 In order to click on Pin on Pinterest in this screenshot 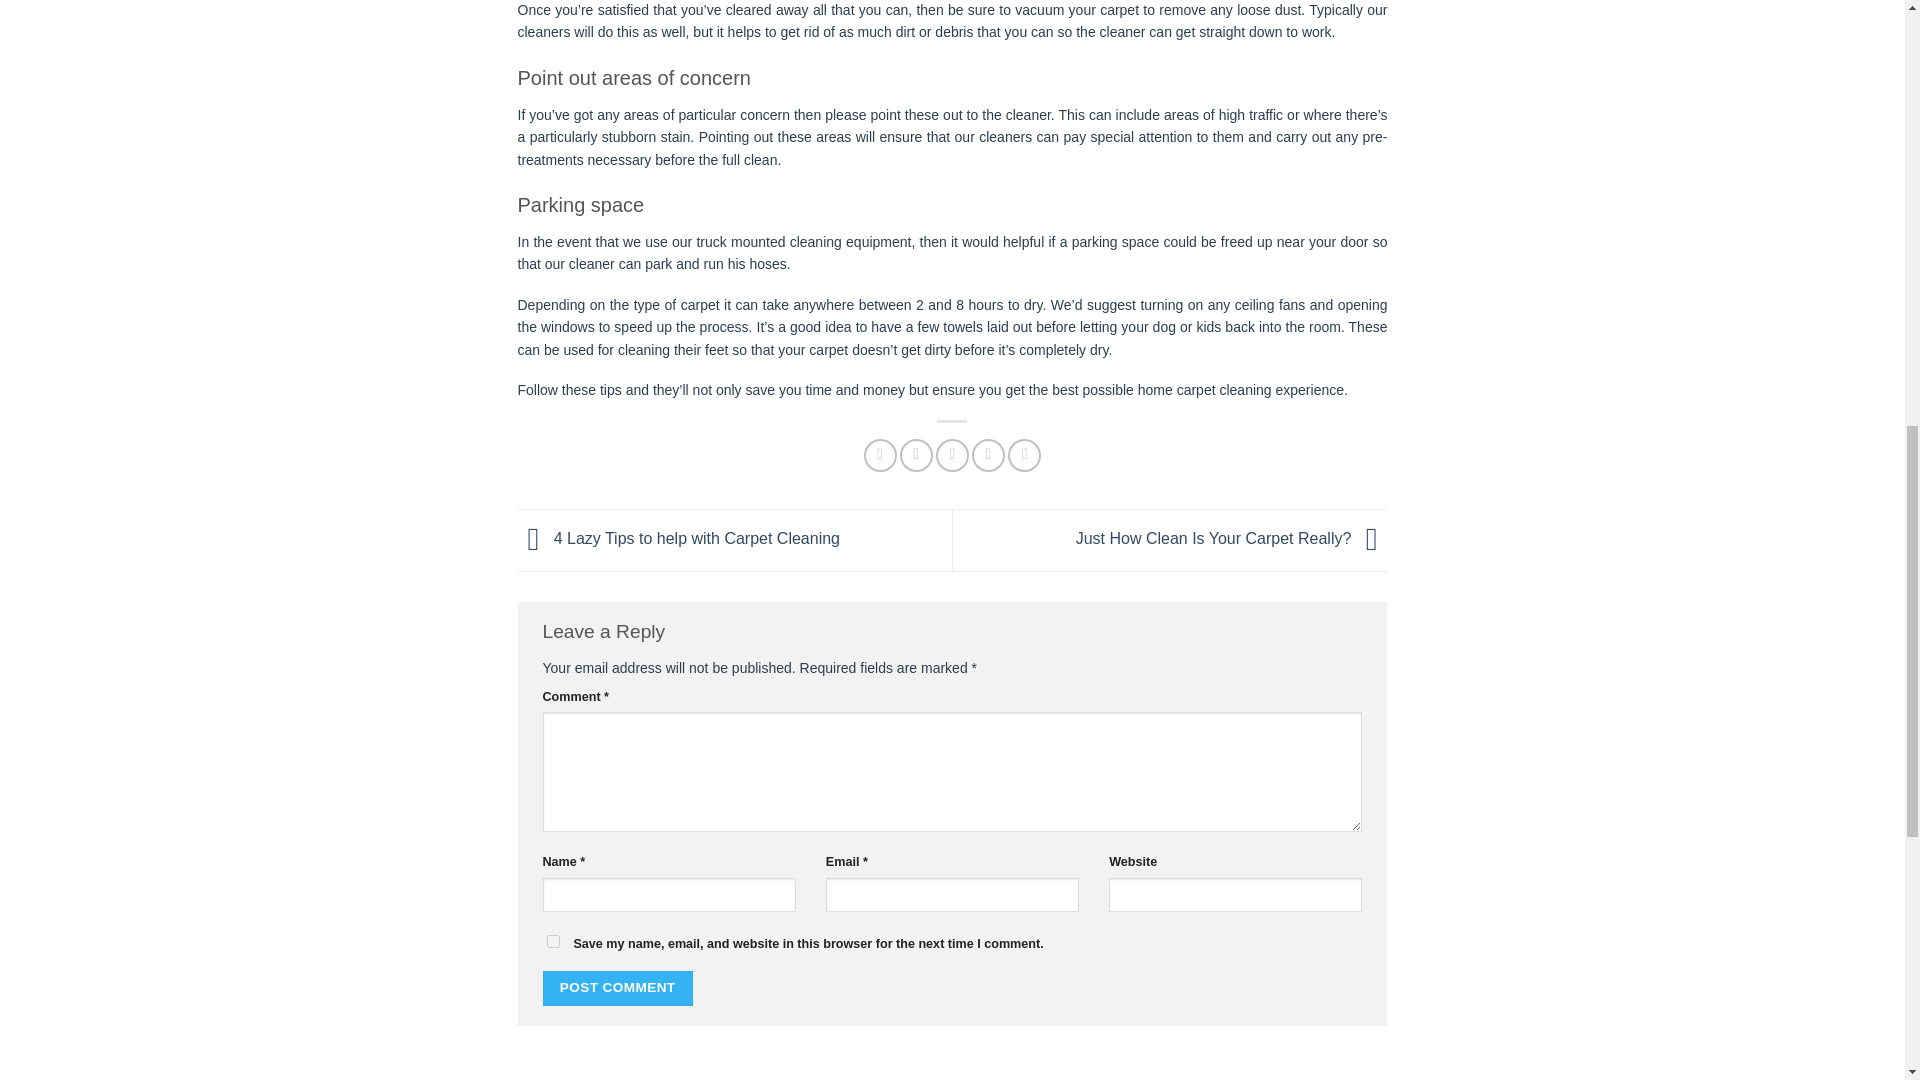, I will do `click(988, 454)`.